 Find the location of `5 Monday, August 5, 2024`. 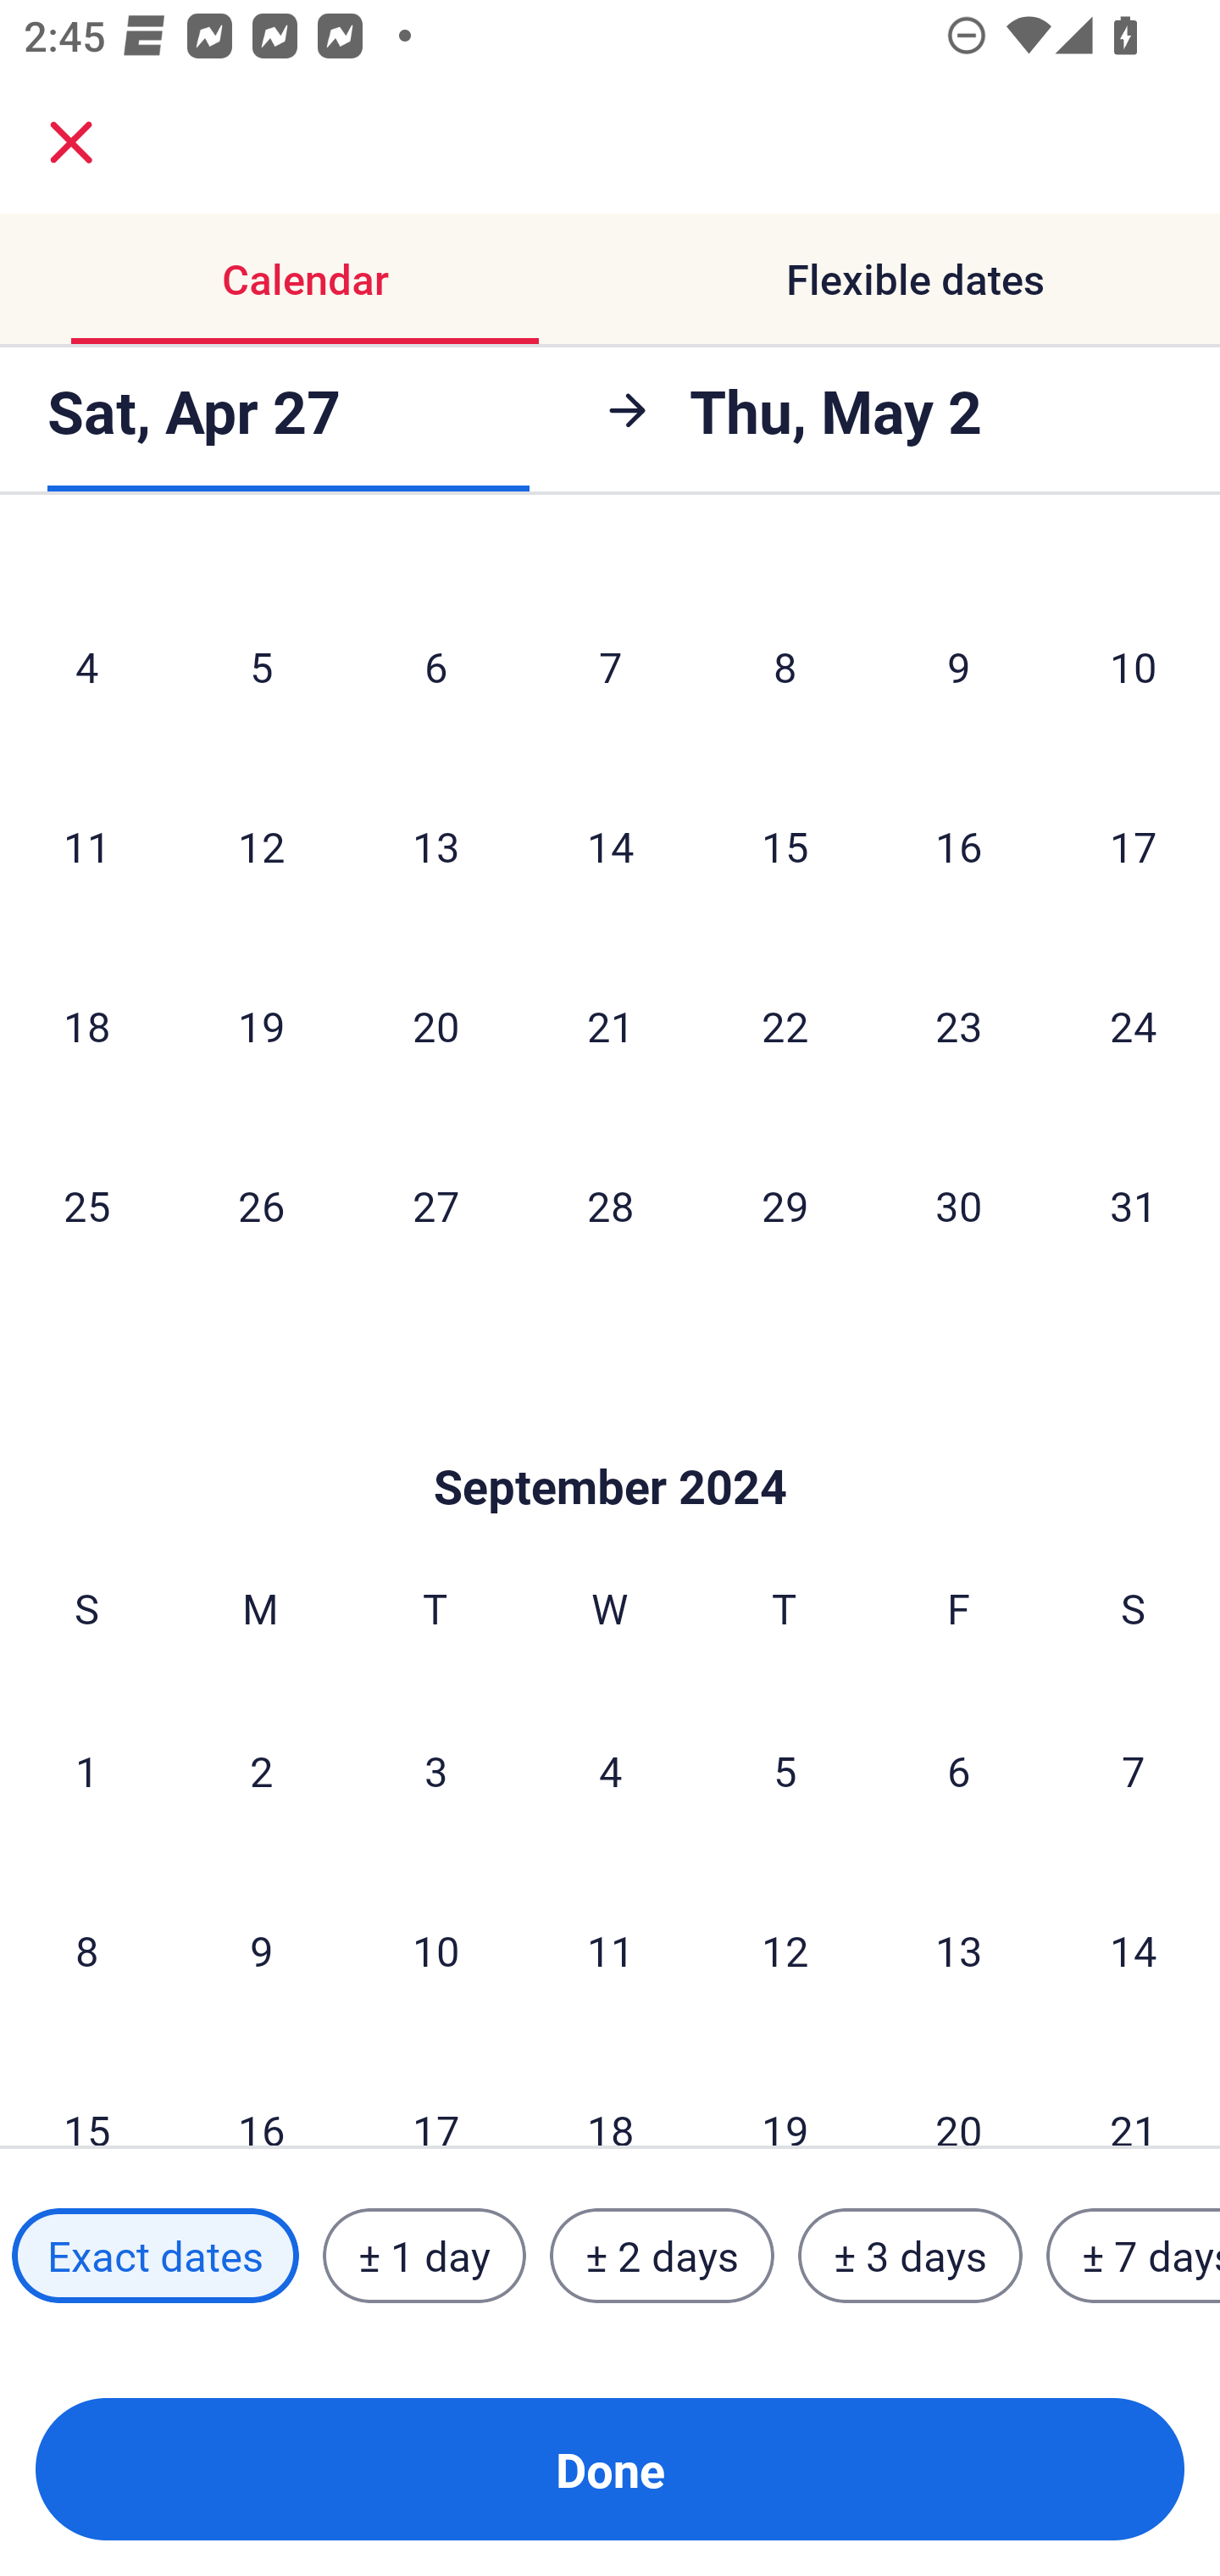

5 Monday, August 5, 2024 is located at coordinates (261, 666).